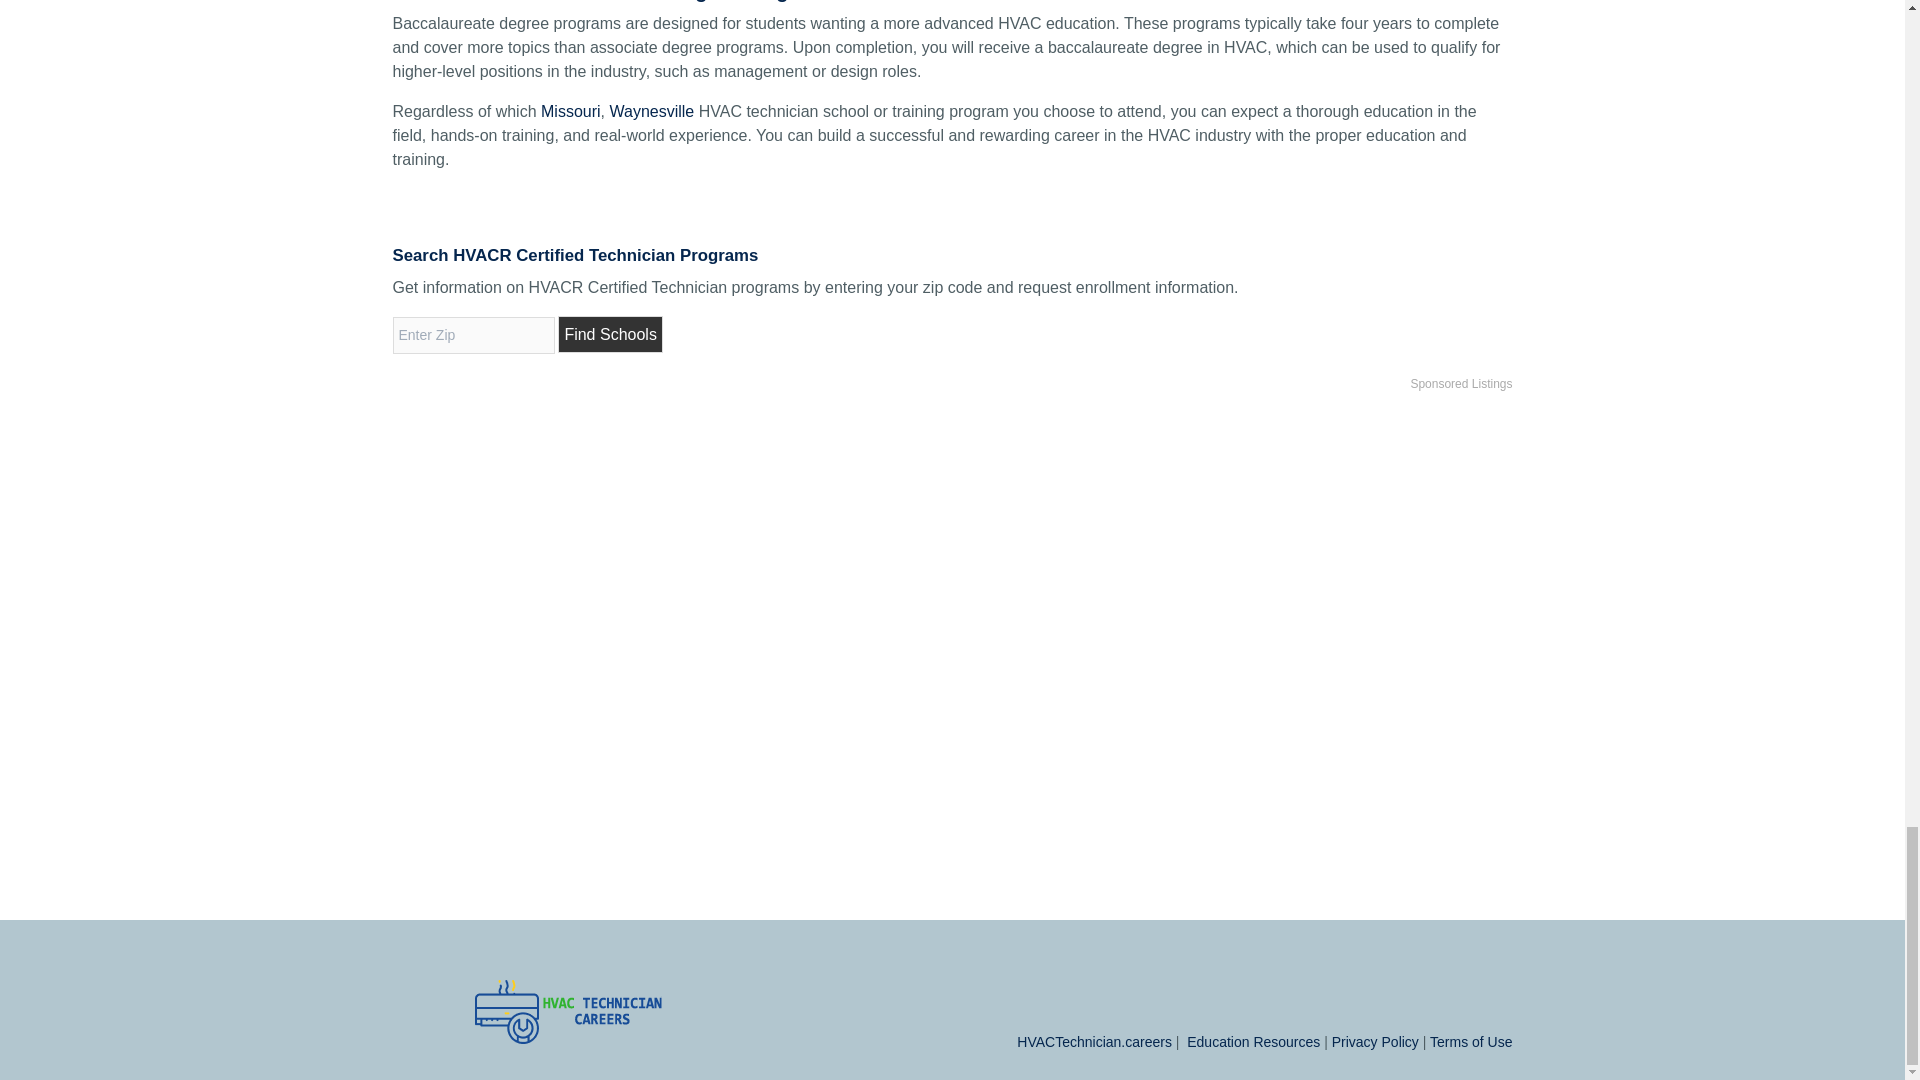 This screenshot has width=1920, height=1080. I want to click on Find Schools, so click(610, 334).